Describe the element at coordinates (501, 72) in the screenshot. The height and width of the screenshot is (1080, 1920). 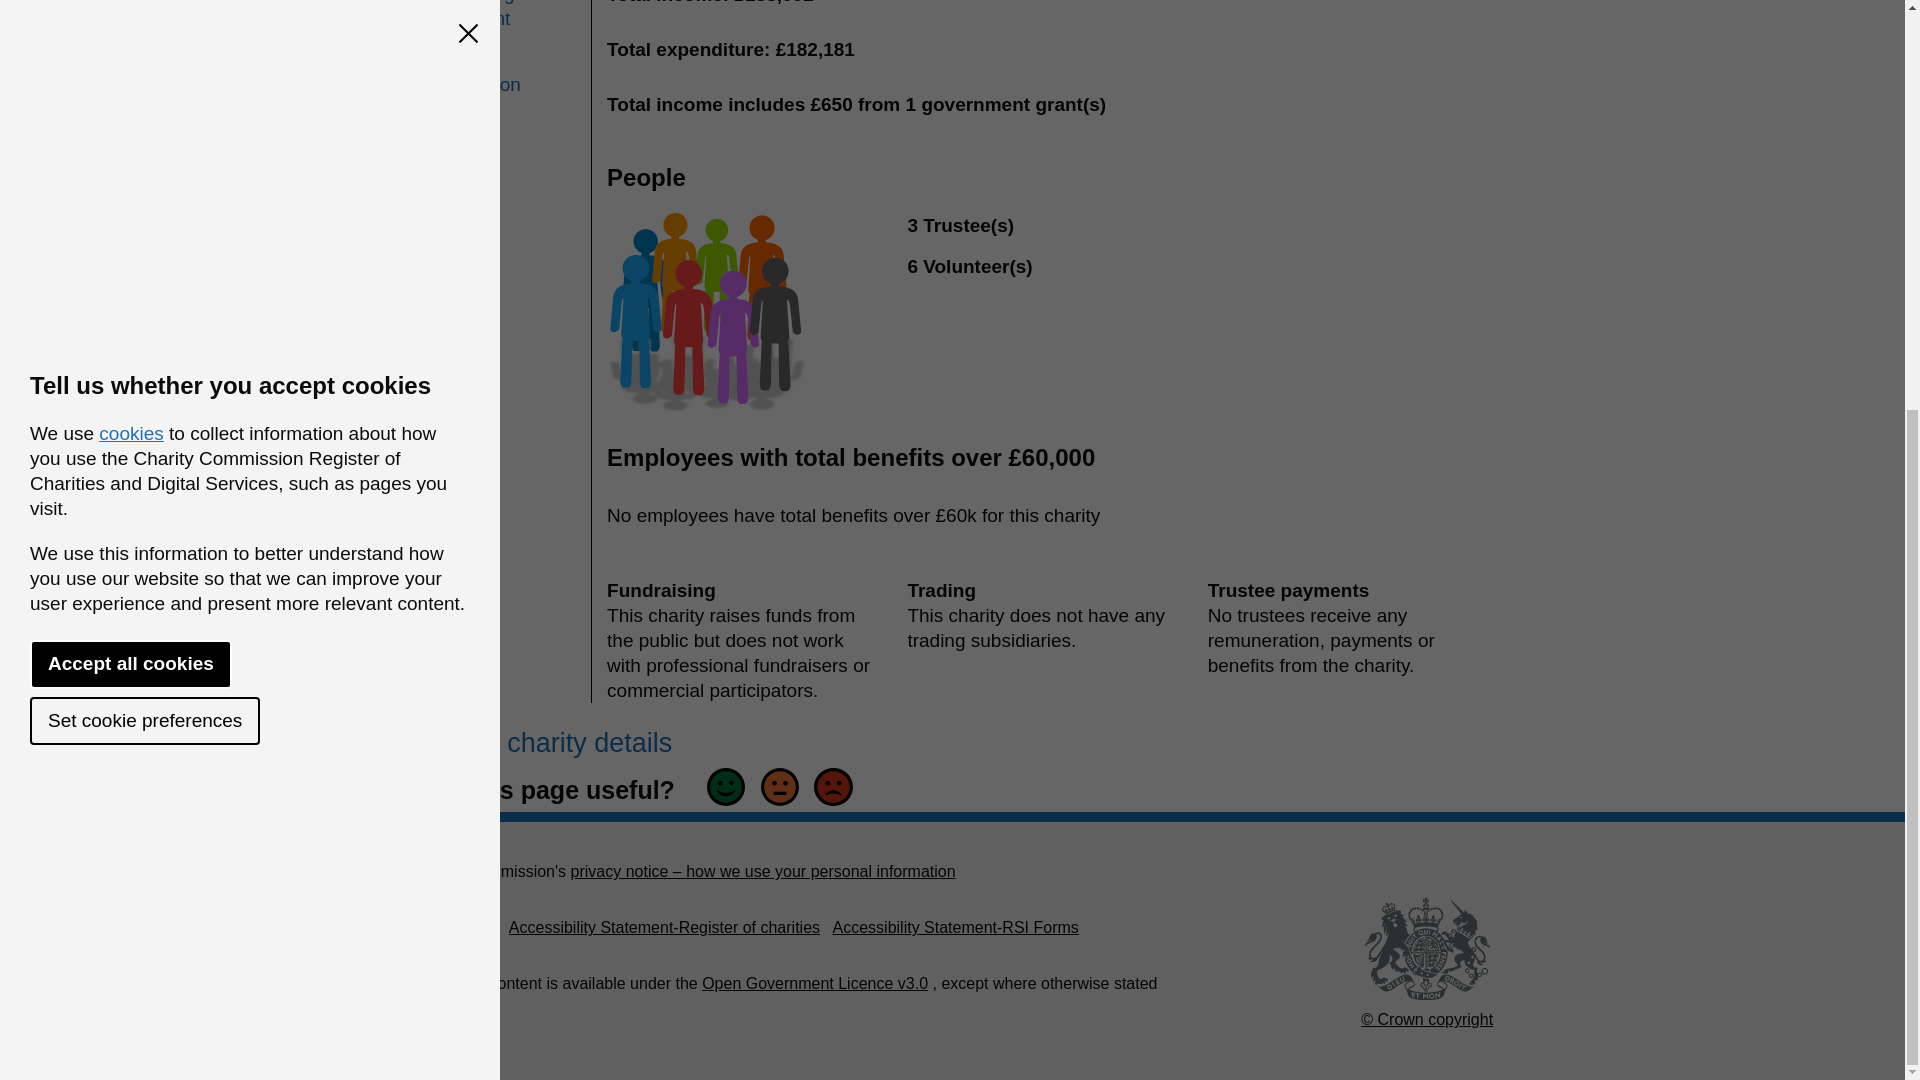
I see `Contact information` at that location.